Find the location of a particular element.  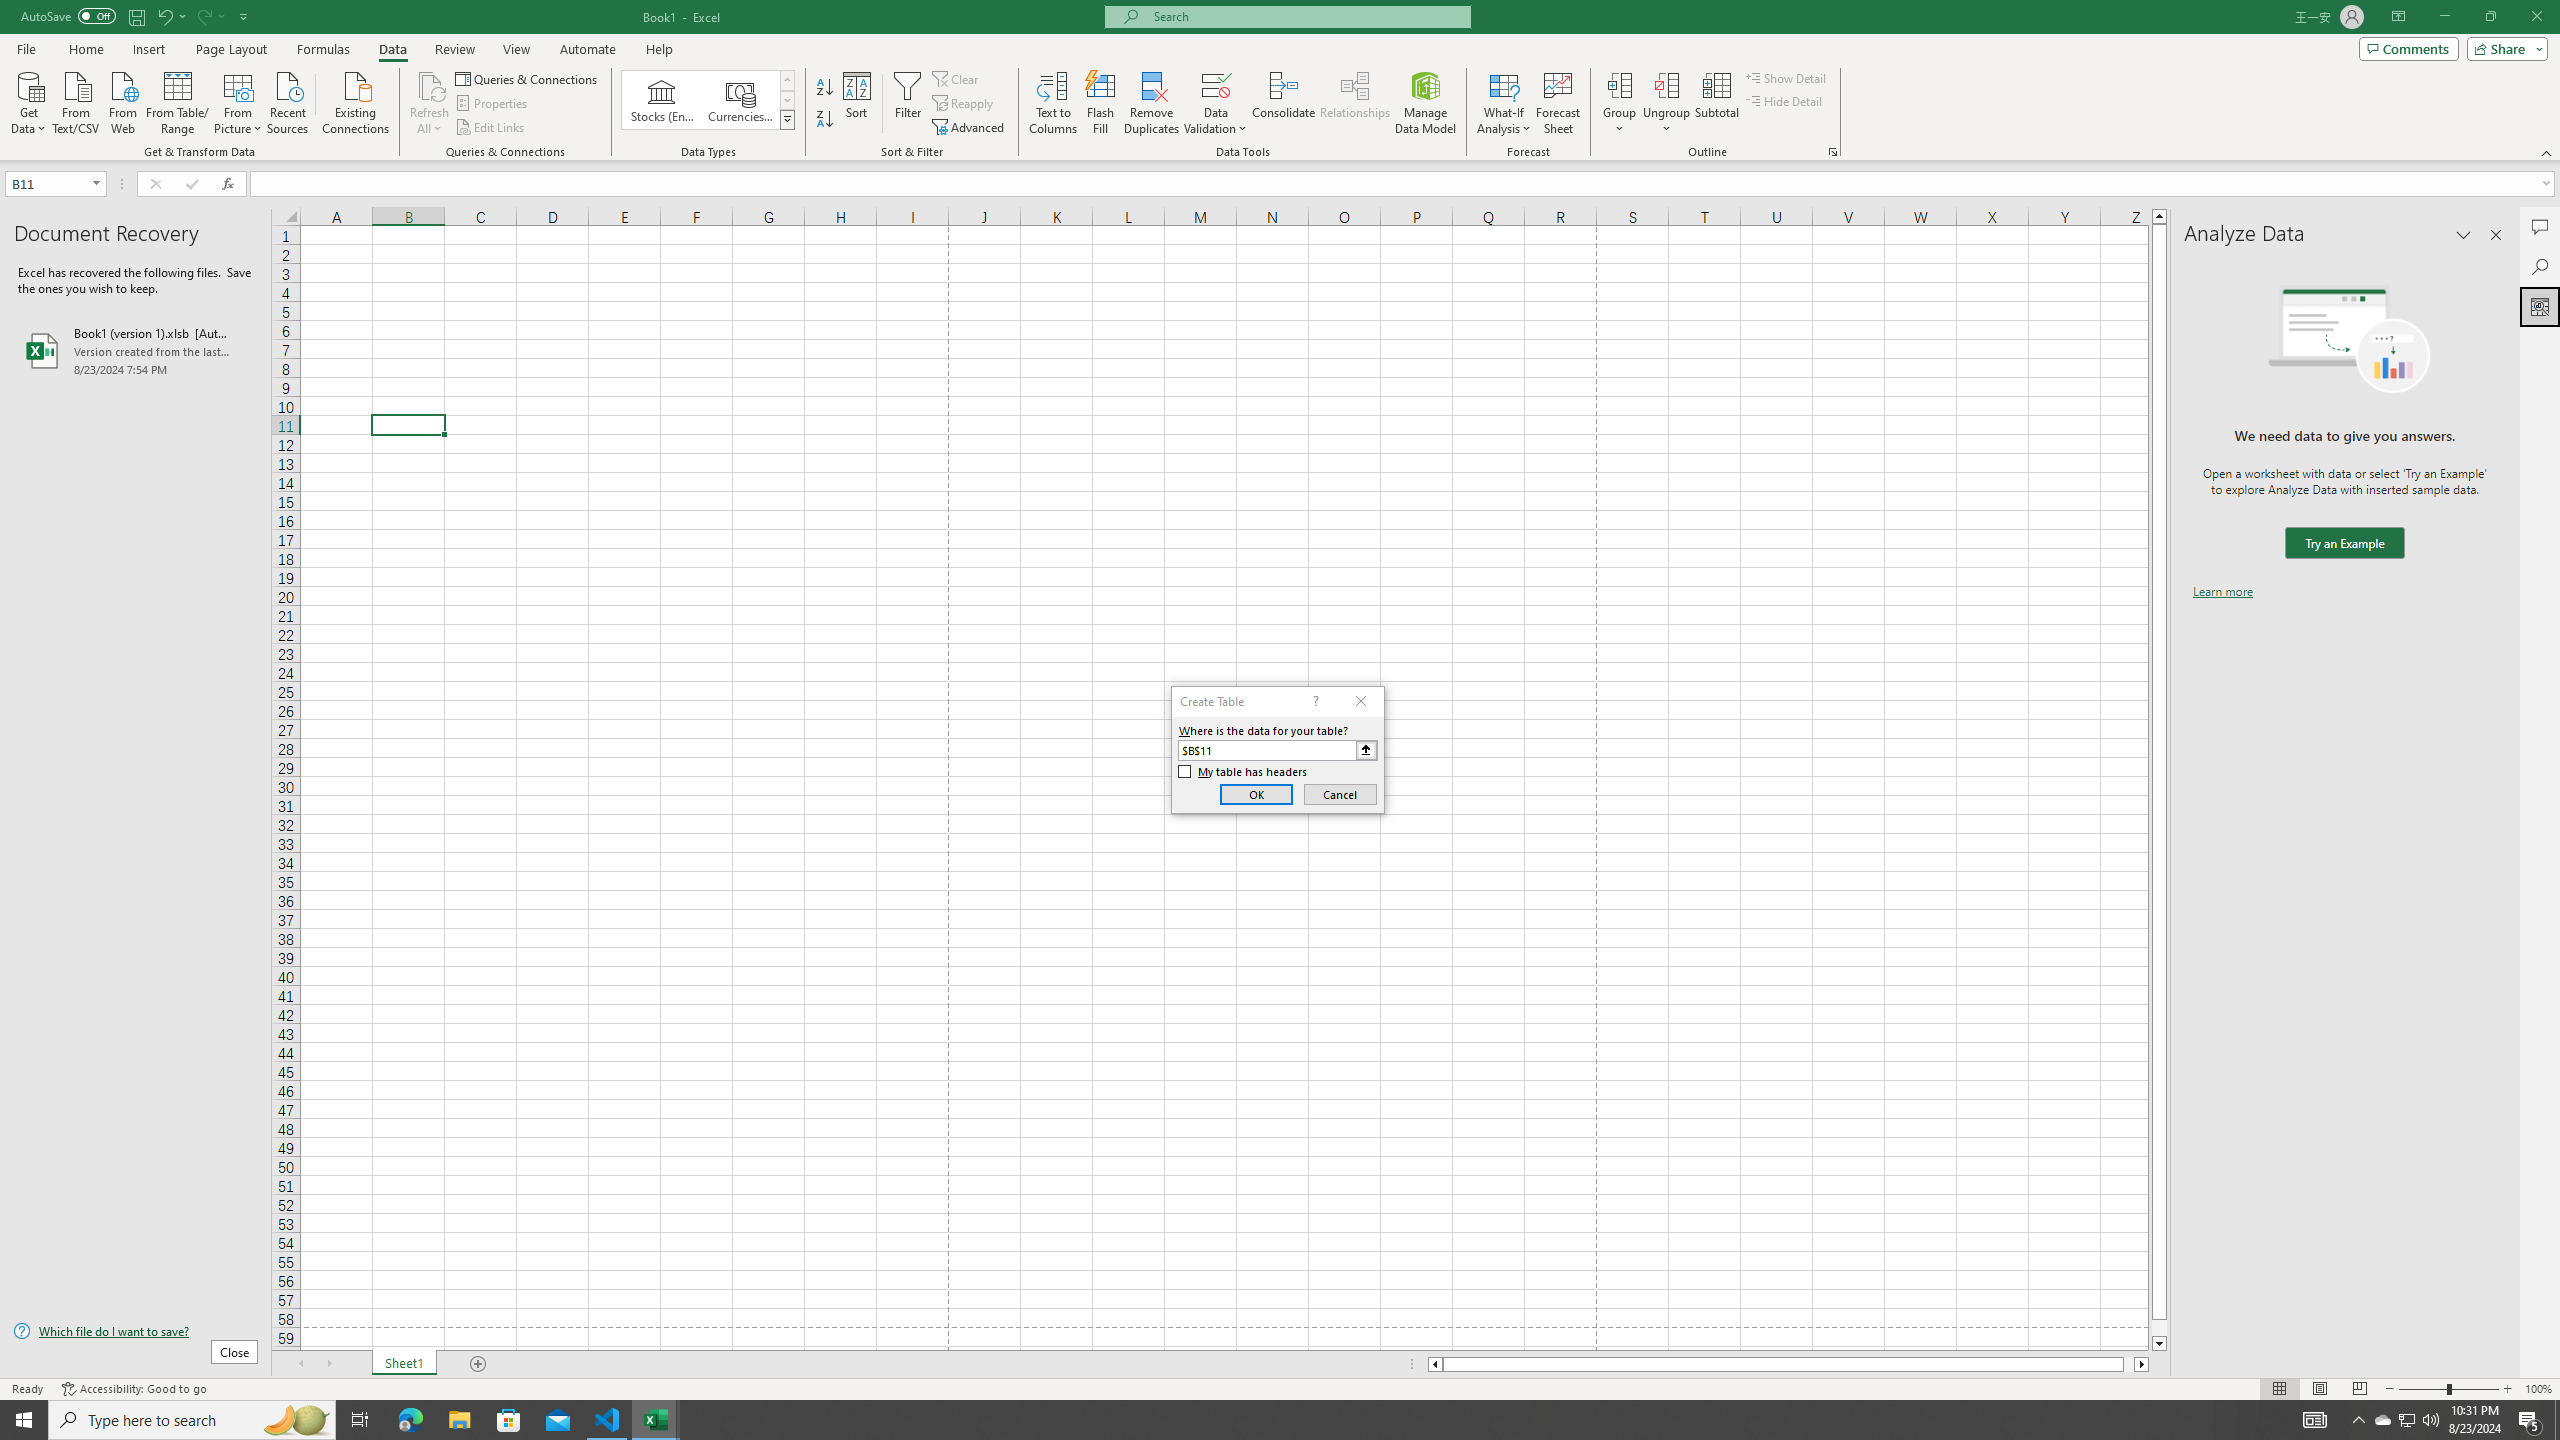

Queries & Connections is located at coordinates (528, 78).